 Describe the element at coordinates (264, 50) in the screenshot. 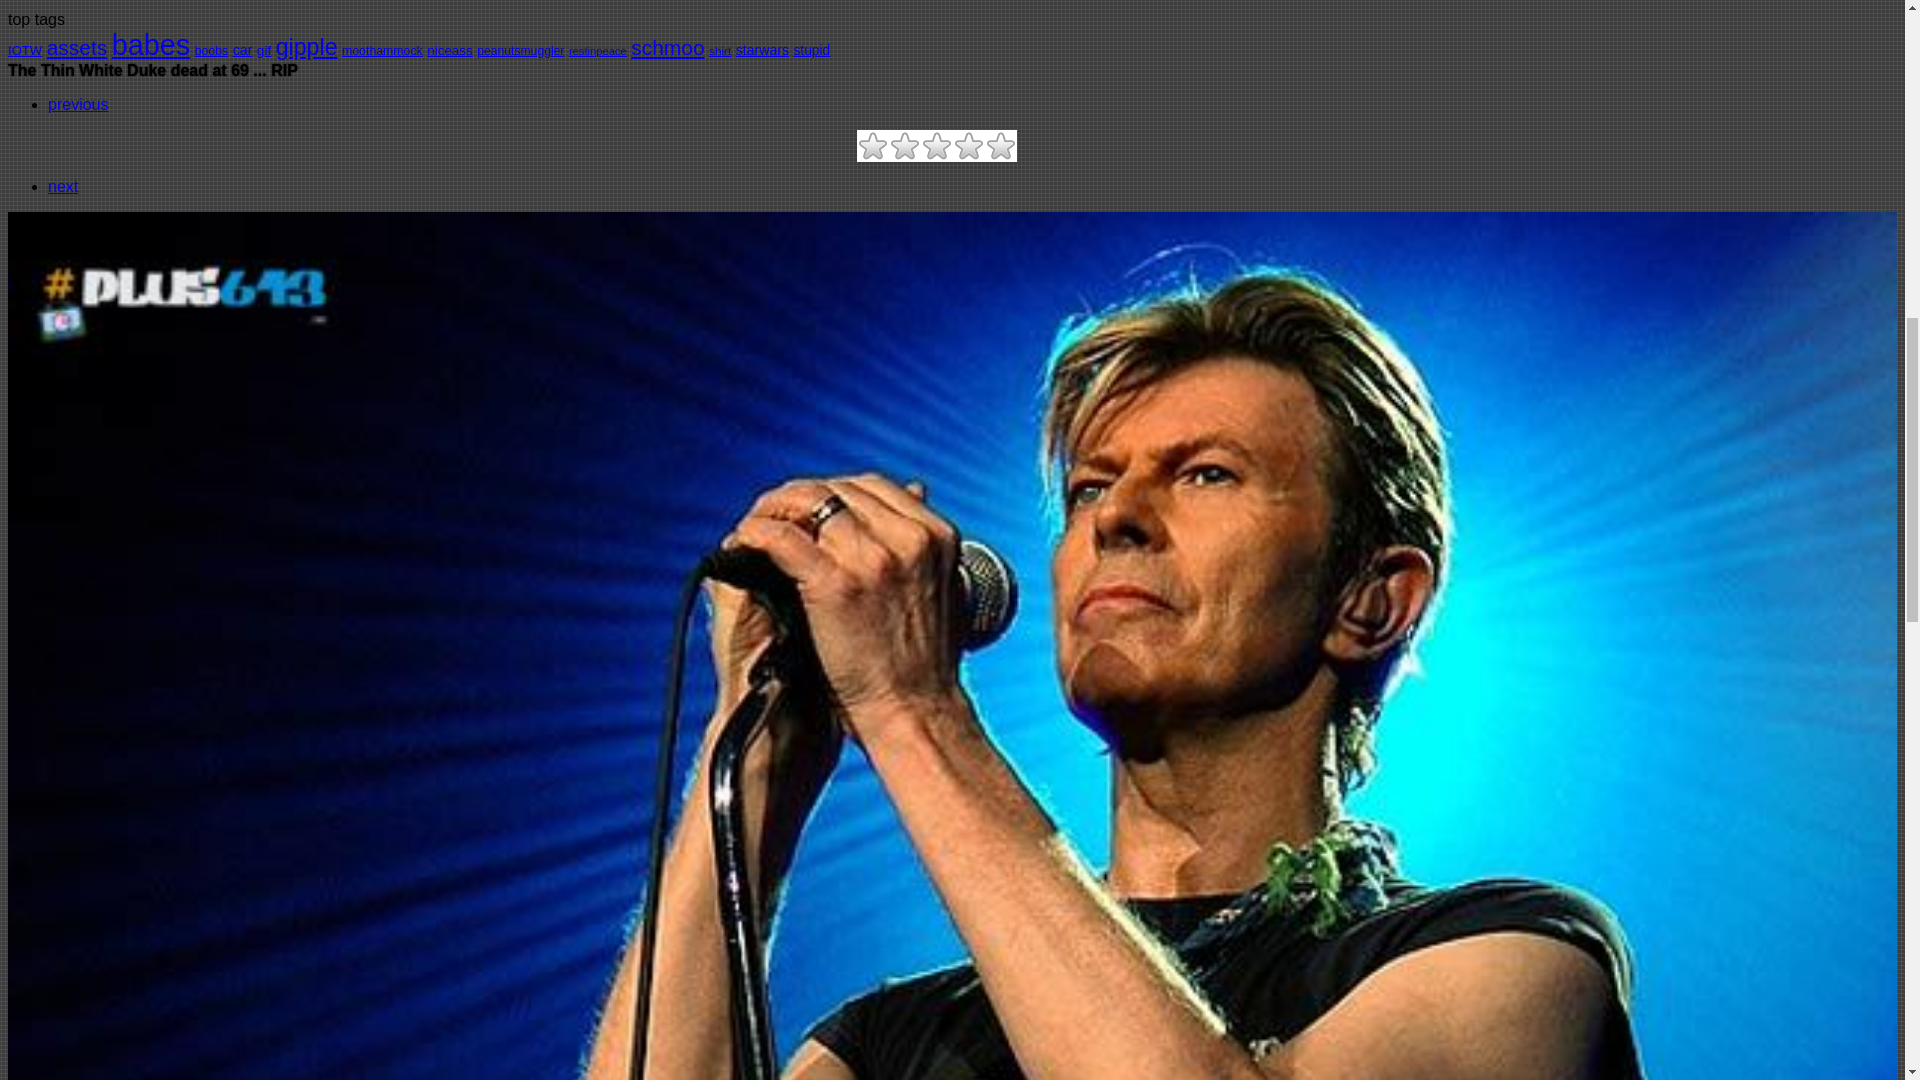

I see `169 images tagged with gif` at that location.